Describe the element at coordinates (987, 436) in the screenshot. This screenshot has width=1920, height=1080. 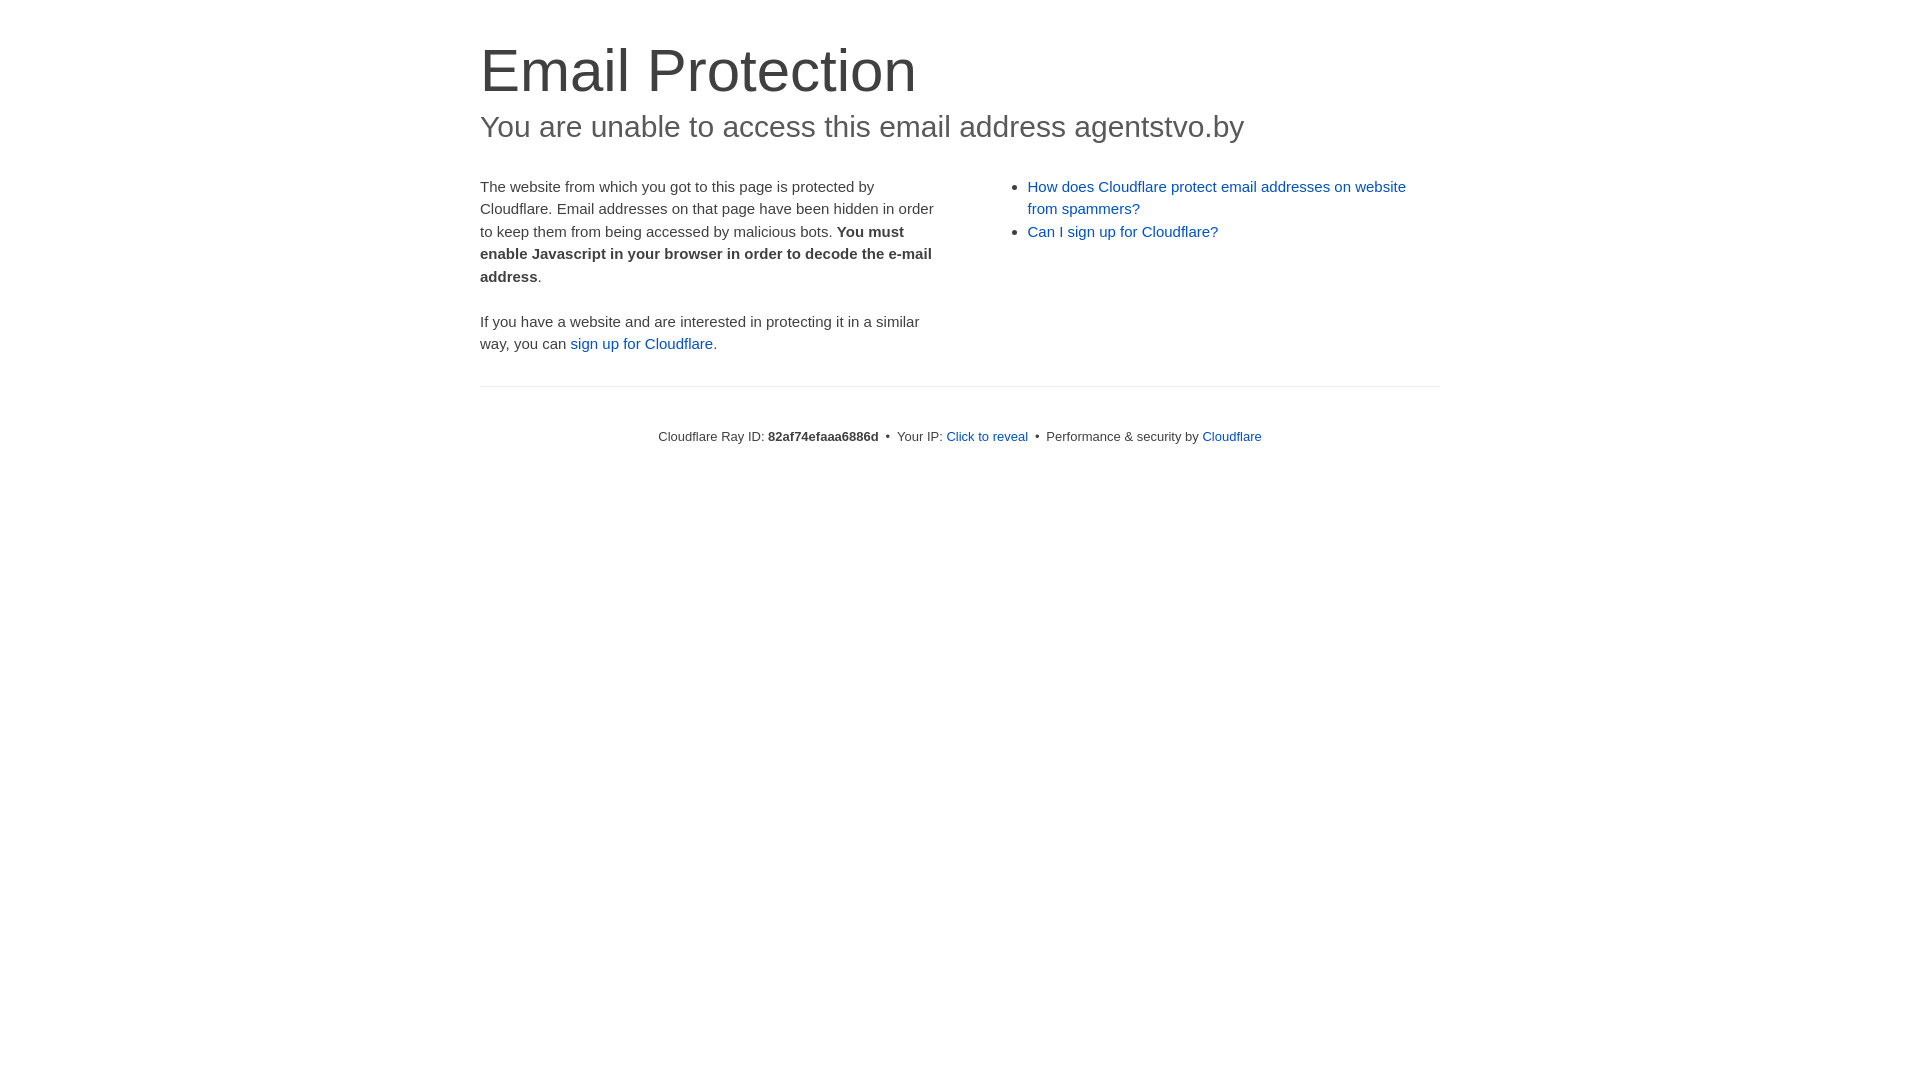
I see `Click to reveal` at that location.